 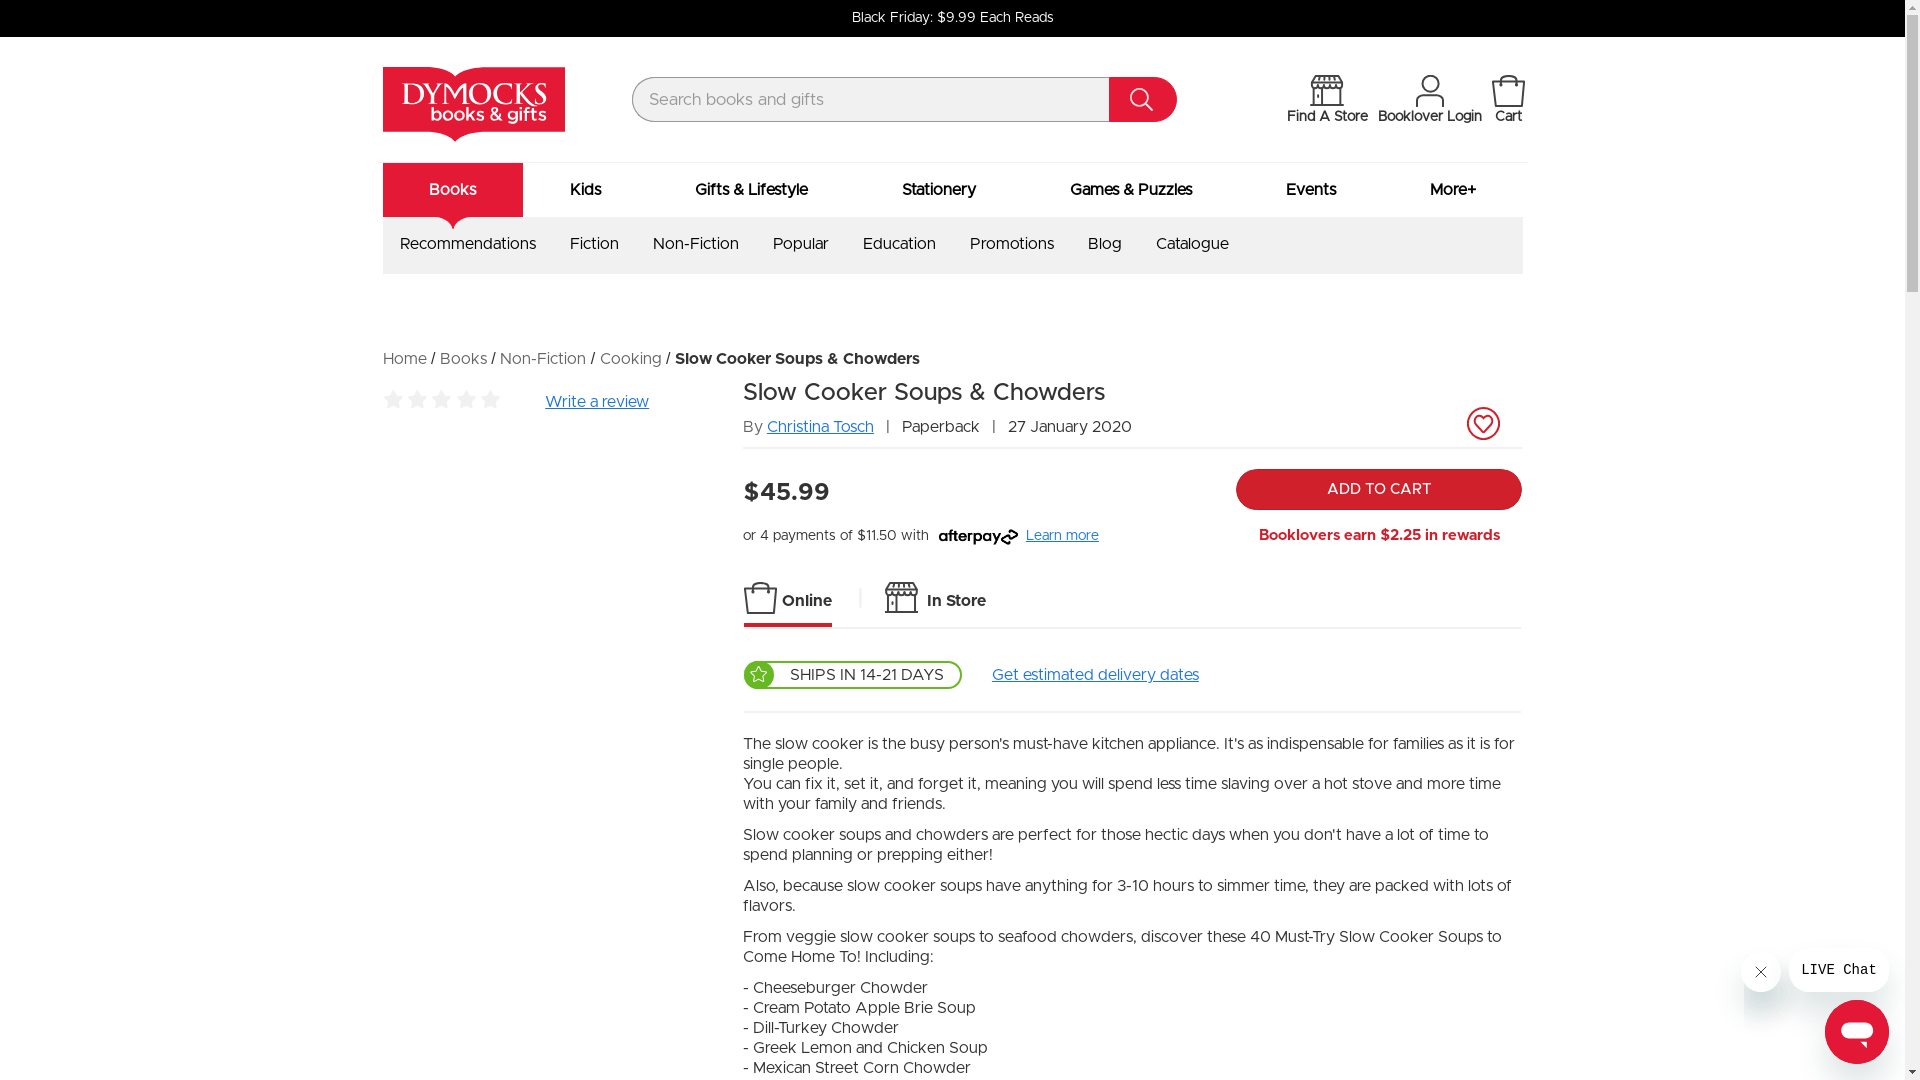 I want to click on Add to Wishlist, so click(x=1484, y=409).